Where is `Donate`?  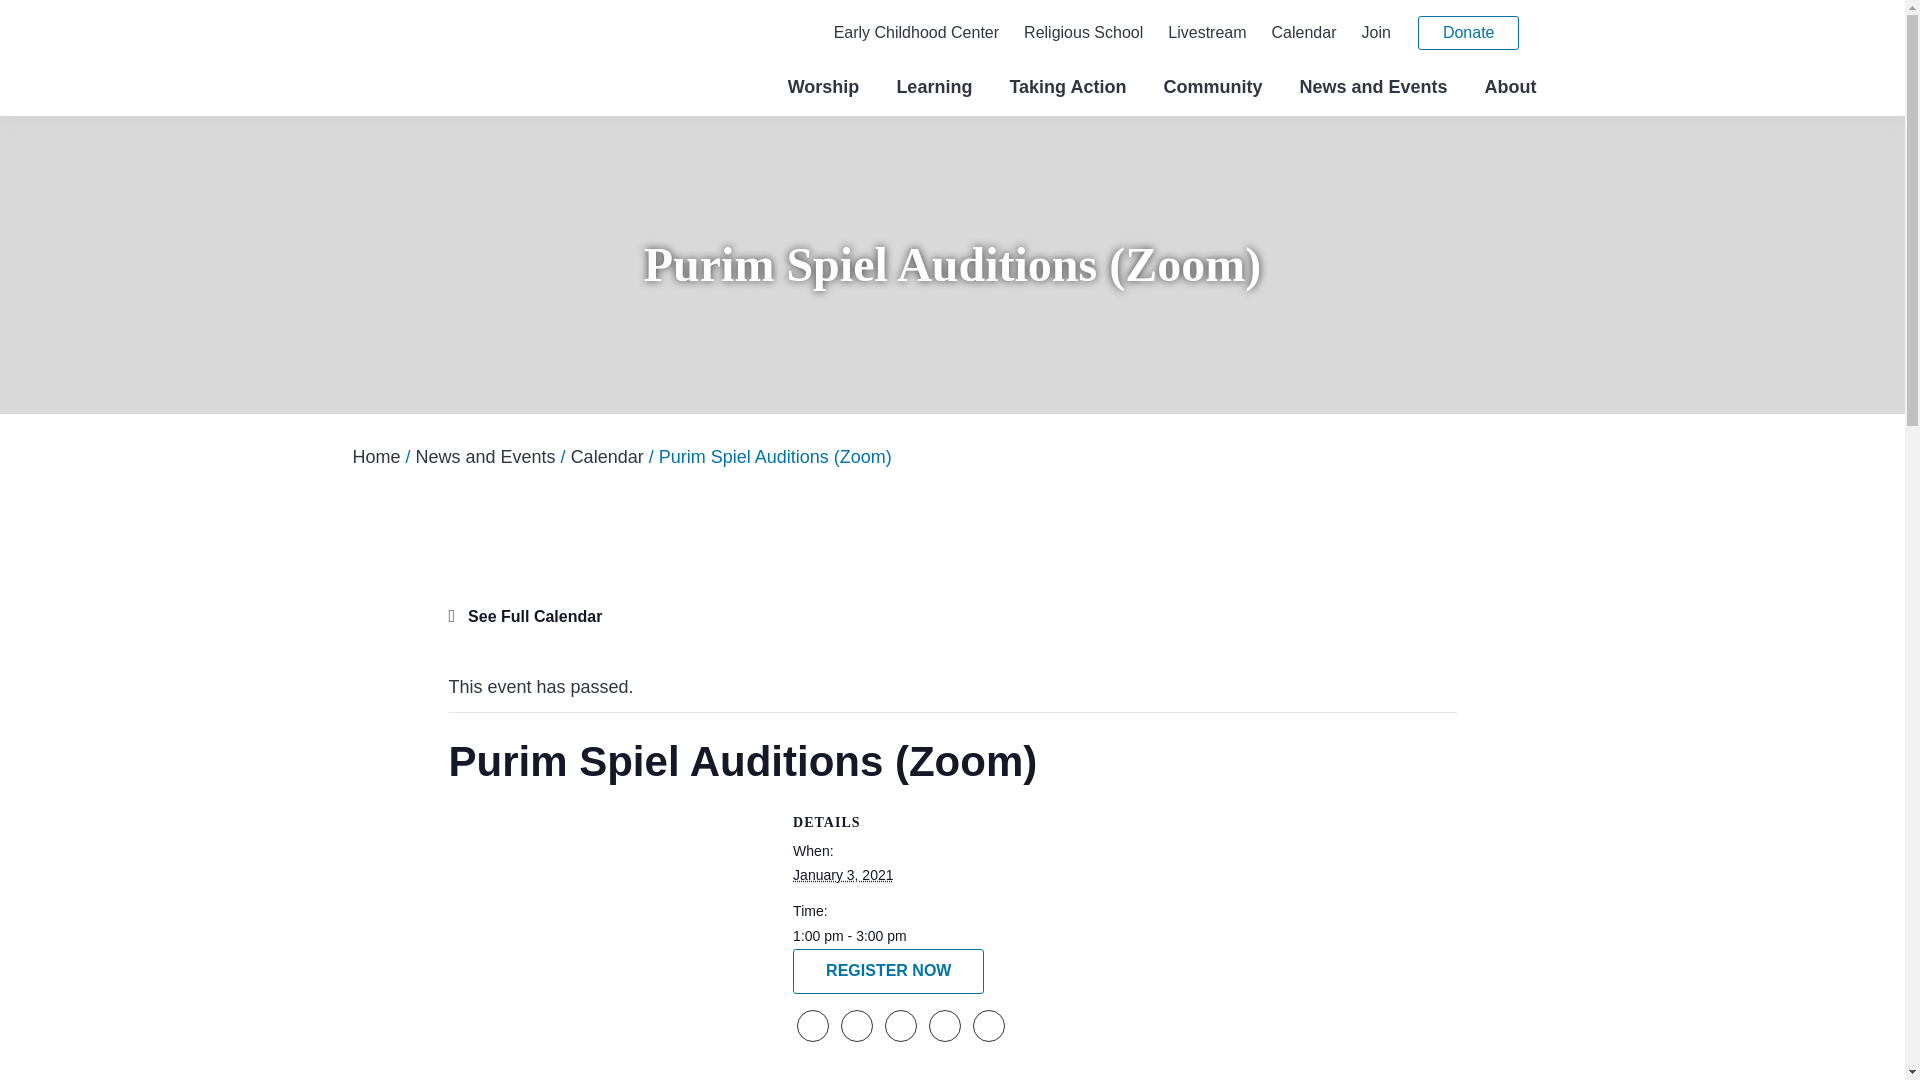 Donate is located at coordinates (1469, 32).